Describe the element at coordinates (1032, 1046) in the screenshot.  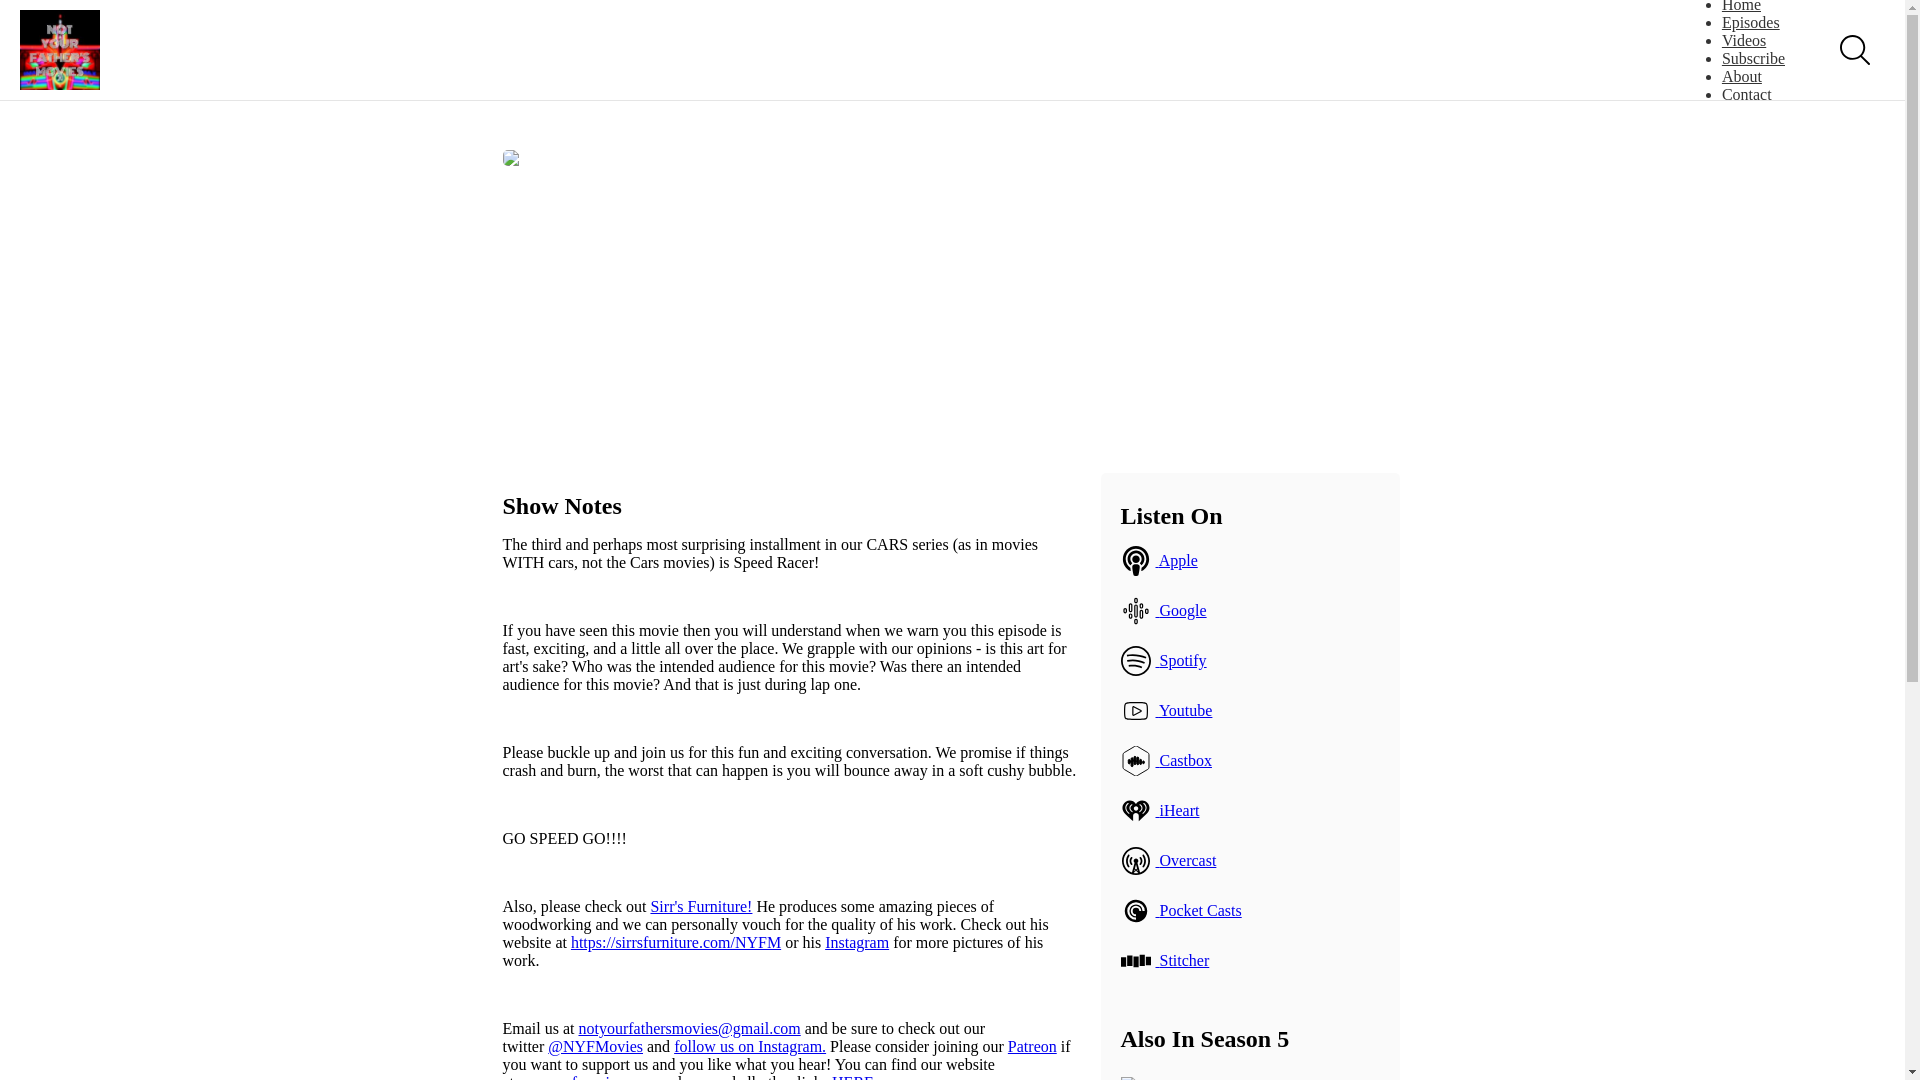
I see `Patreon` at that location.